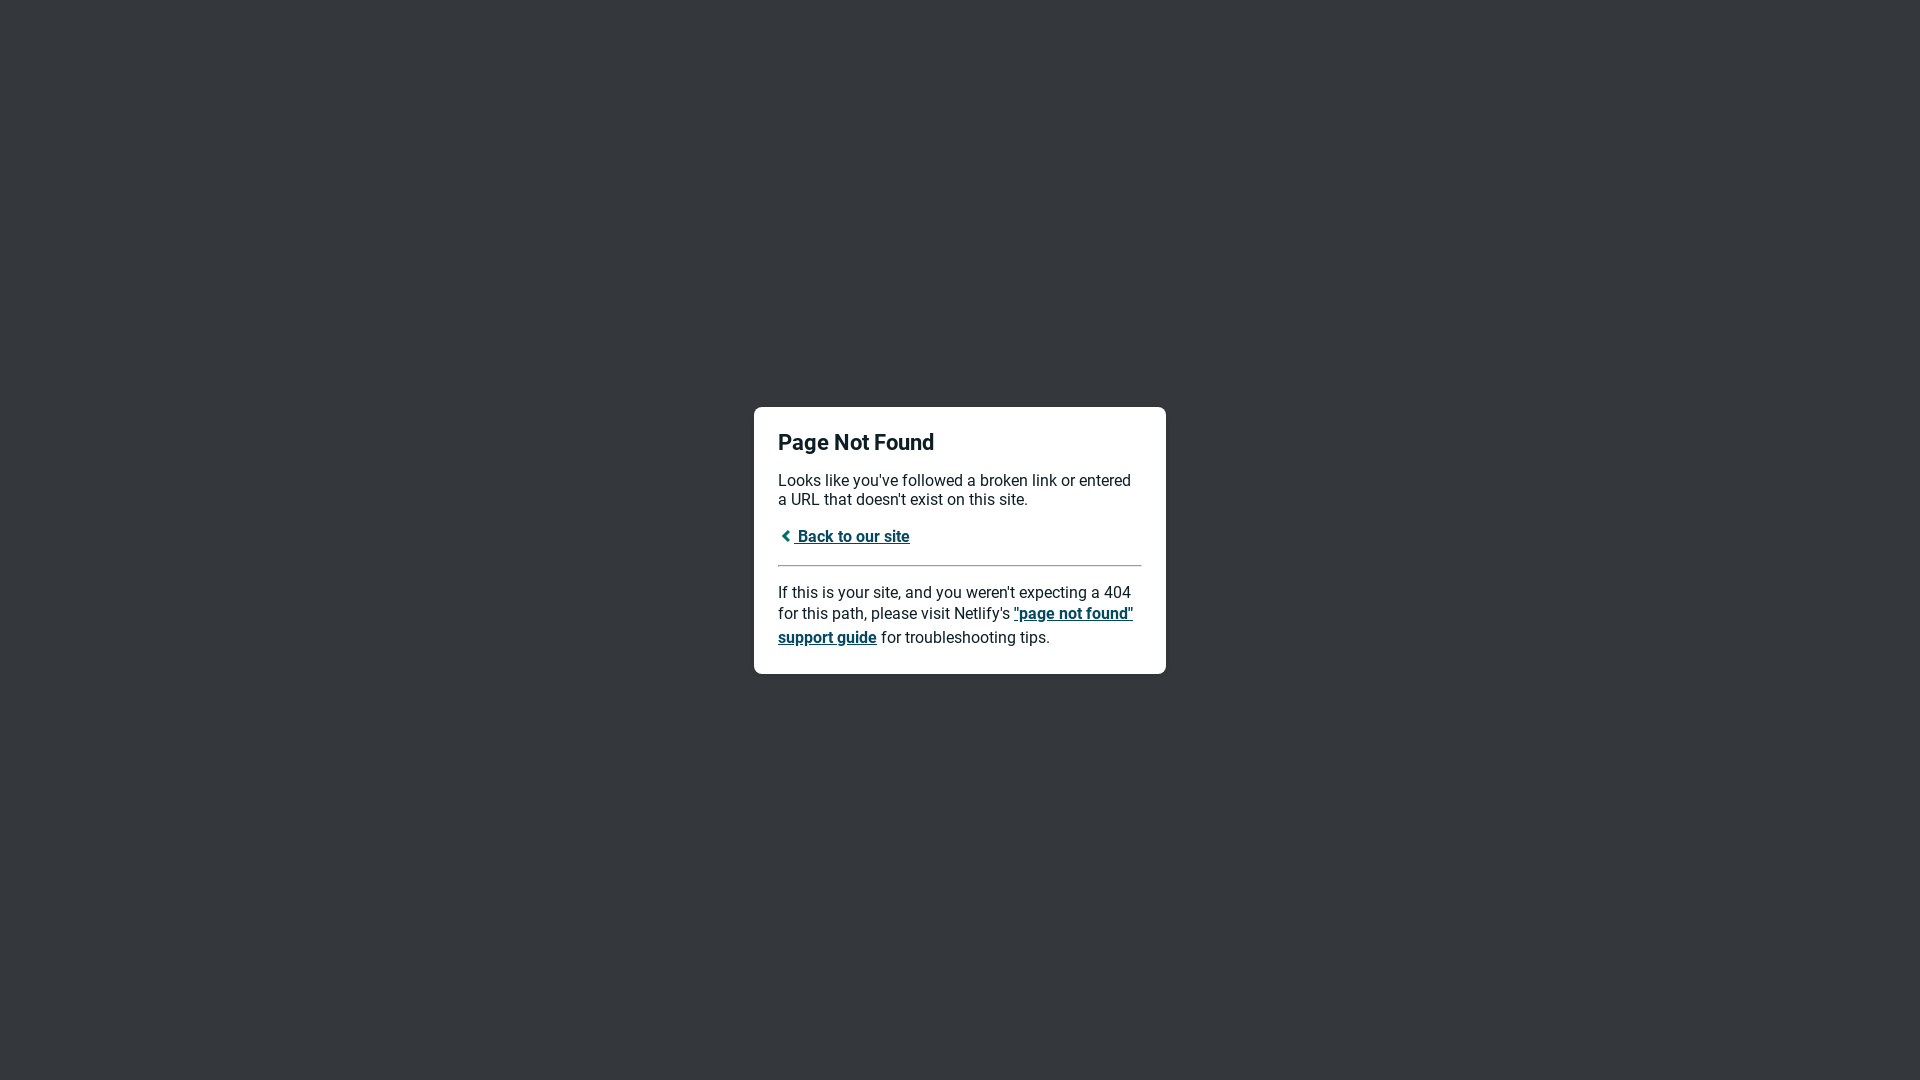  Describe the element at coordinates (844, 536) in the screenshot. I see `Back to our site` at that location.